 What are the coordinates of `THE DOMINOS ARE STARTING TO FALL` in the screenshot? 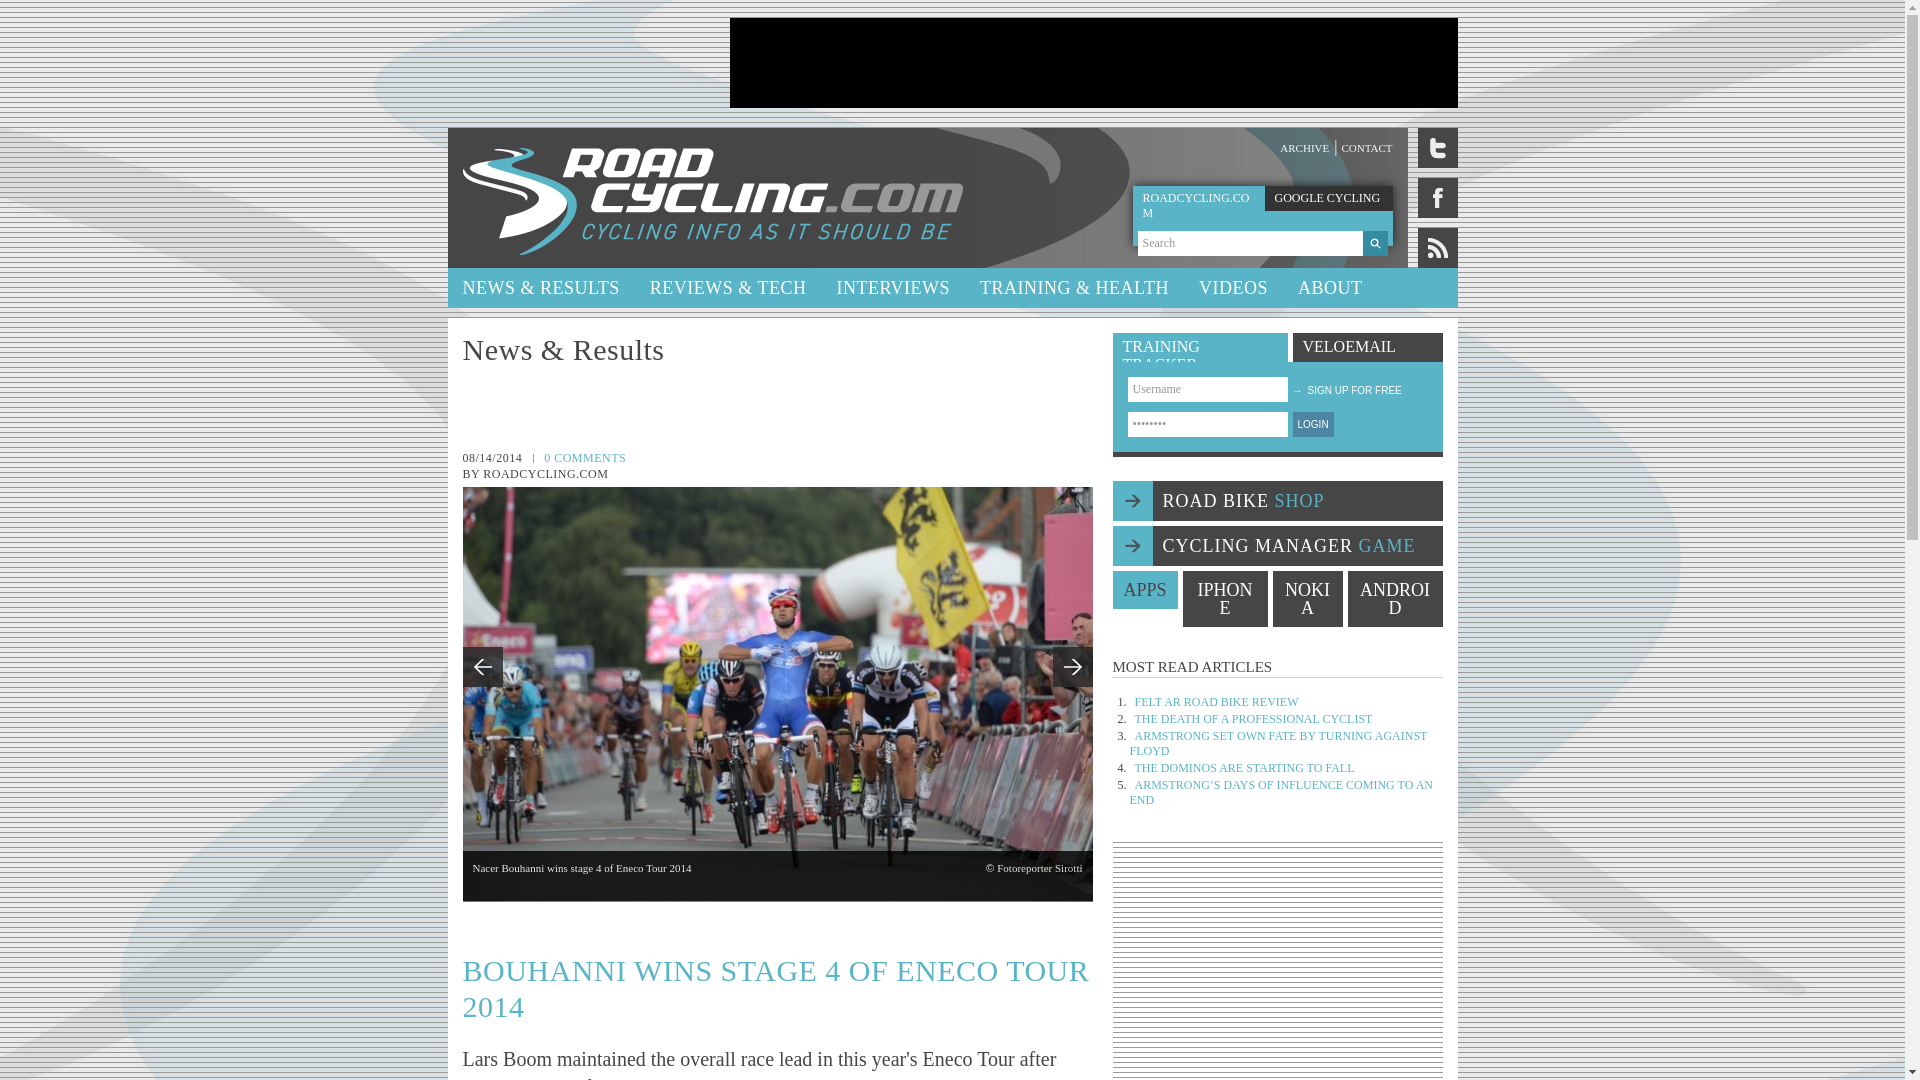 It's located at (1244, 768).